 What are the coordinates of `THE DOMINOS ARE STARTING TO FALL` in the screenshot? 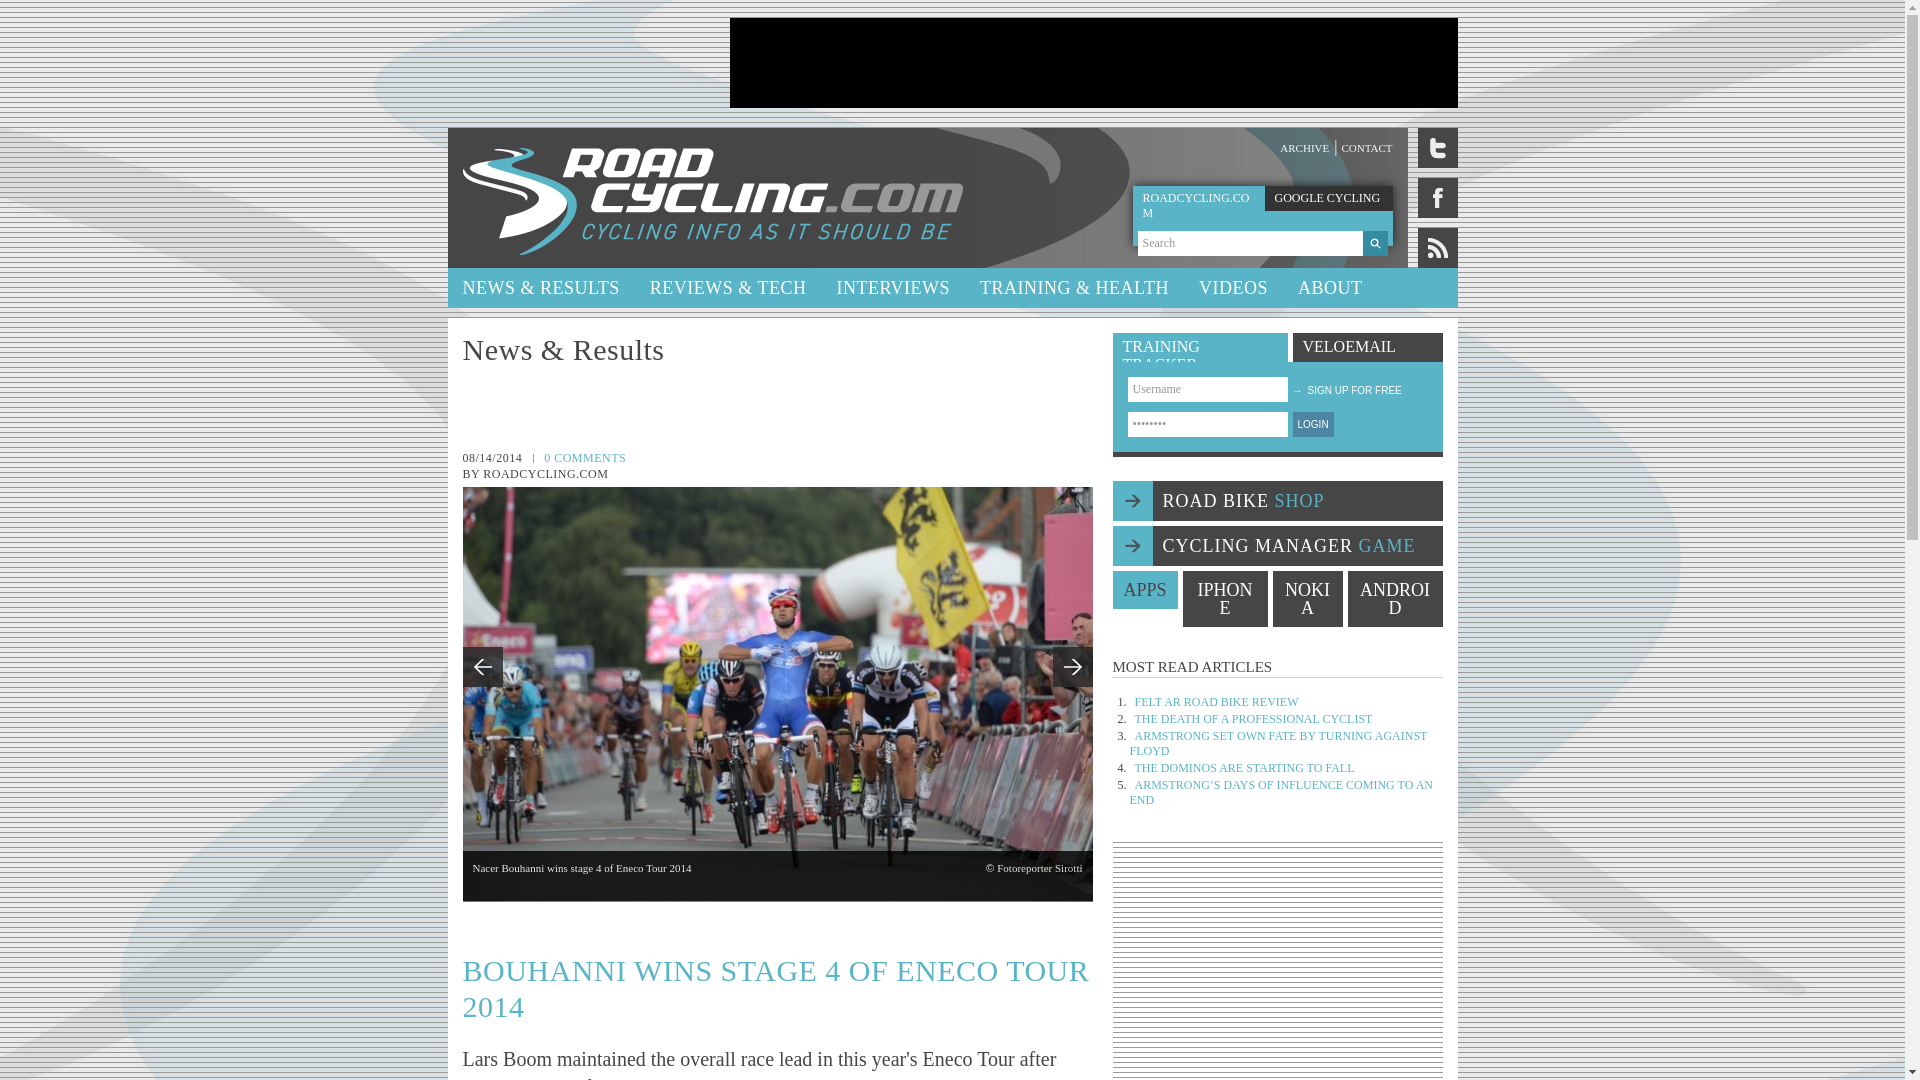 It's located at (1244, 768).